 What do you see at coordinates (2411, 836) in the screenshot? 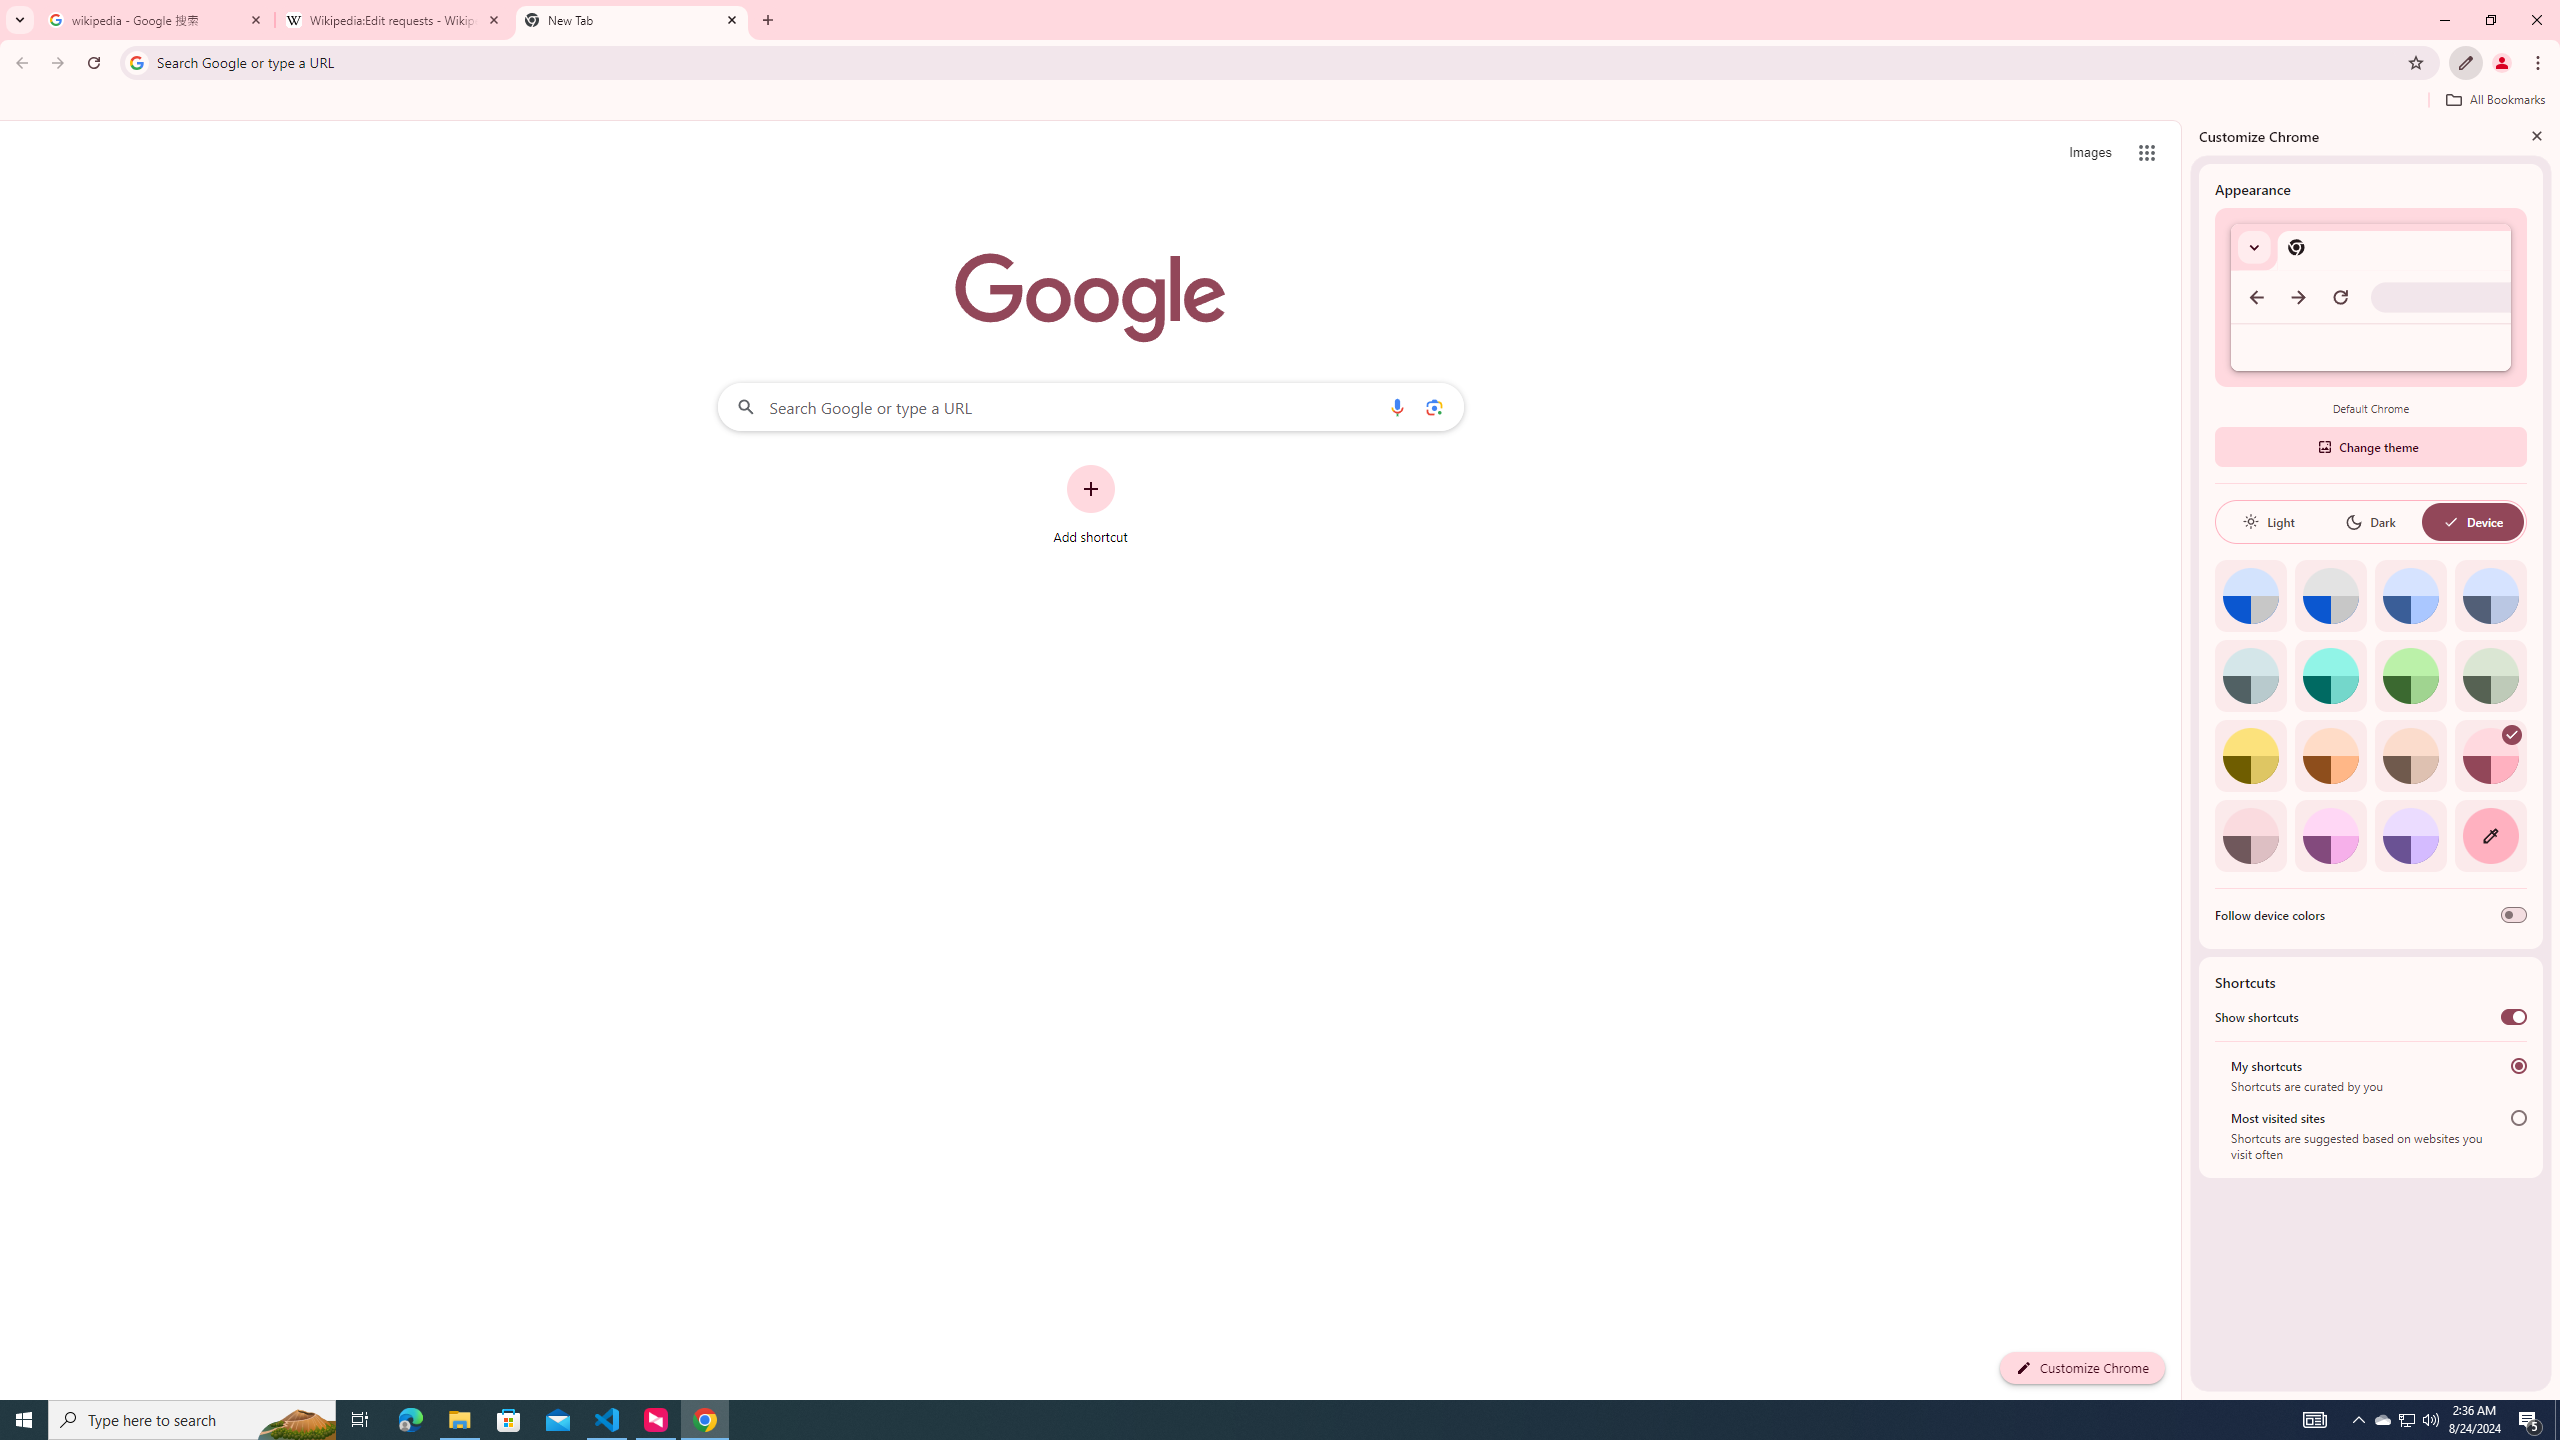
I see `Violet` at bounding box center [2411, 836].